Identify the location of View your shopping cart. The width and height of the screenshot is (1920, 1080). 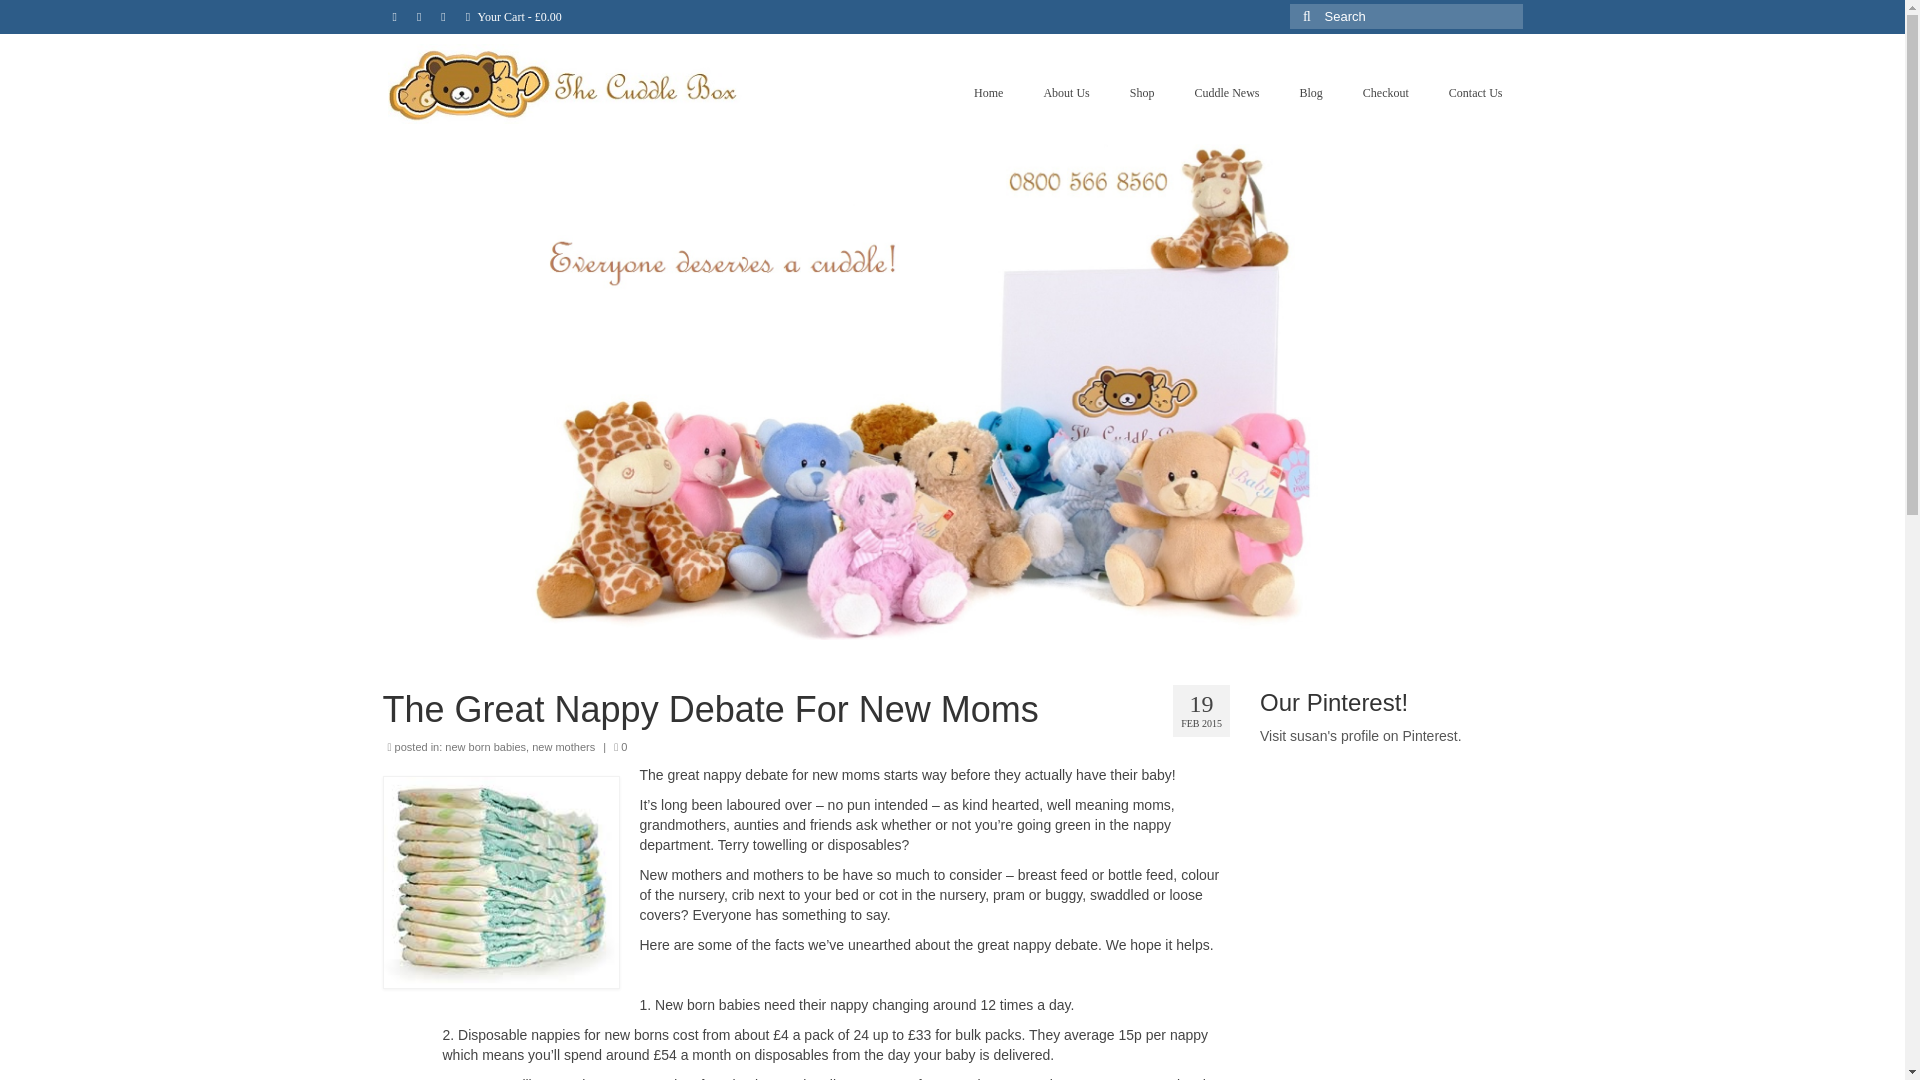
(514, 16).